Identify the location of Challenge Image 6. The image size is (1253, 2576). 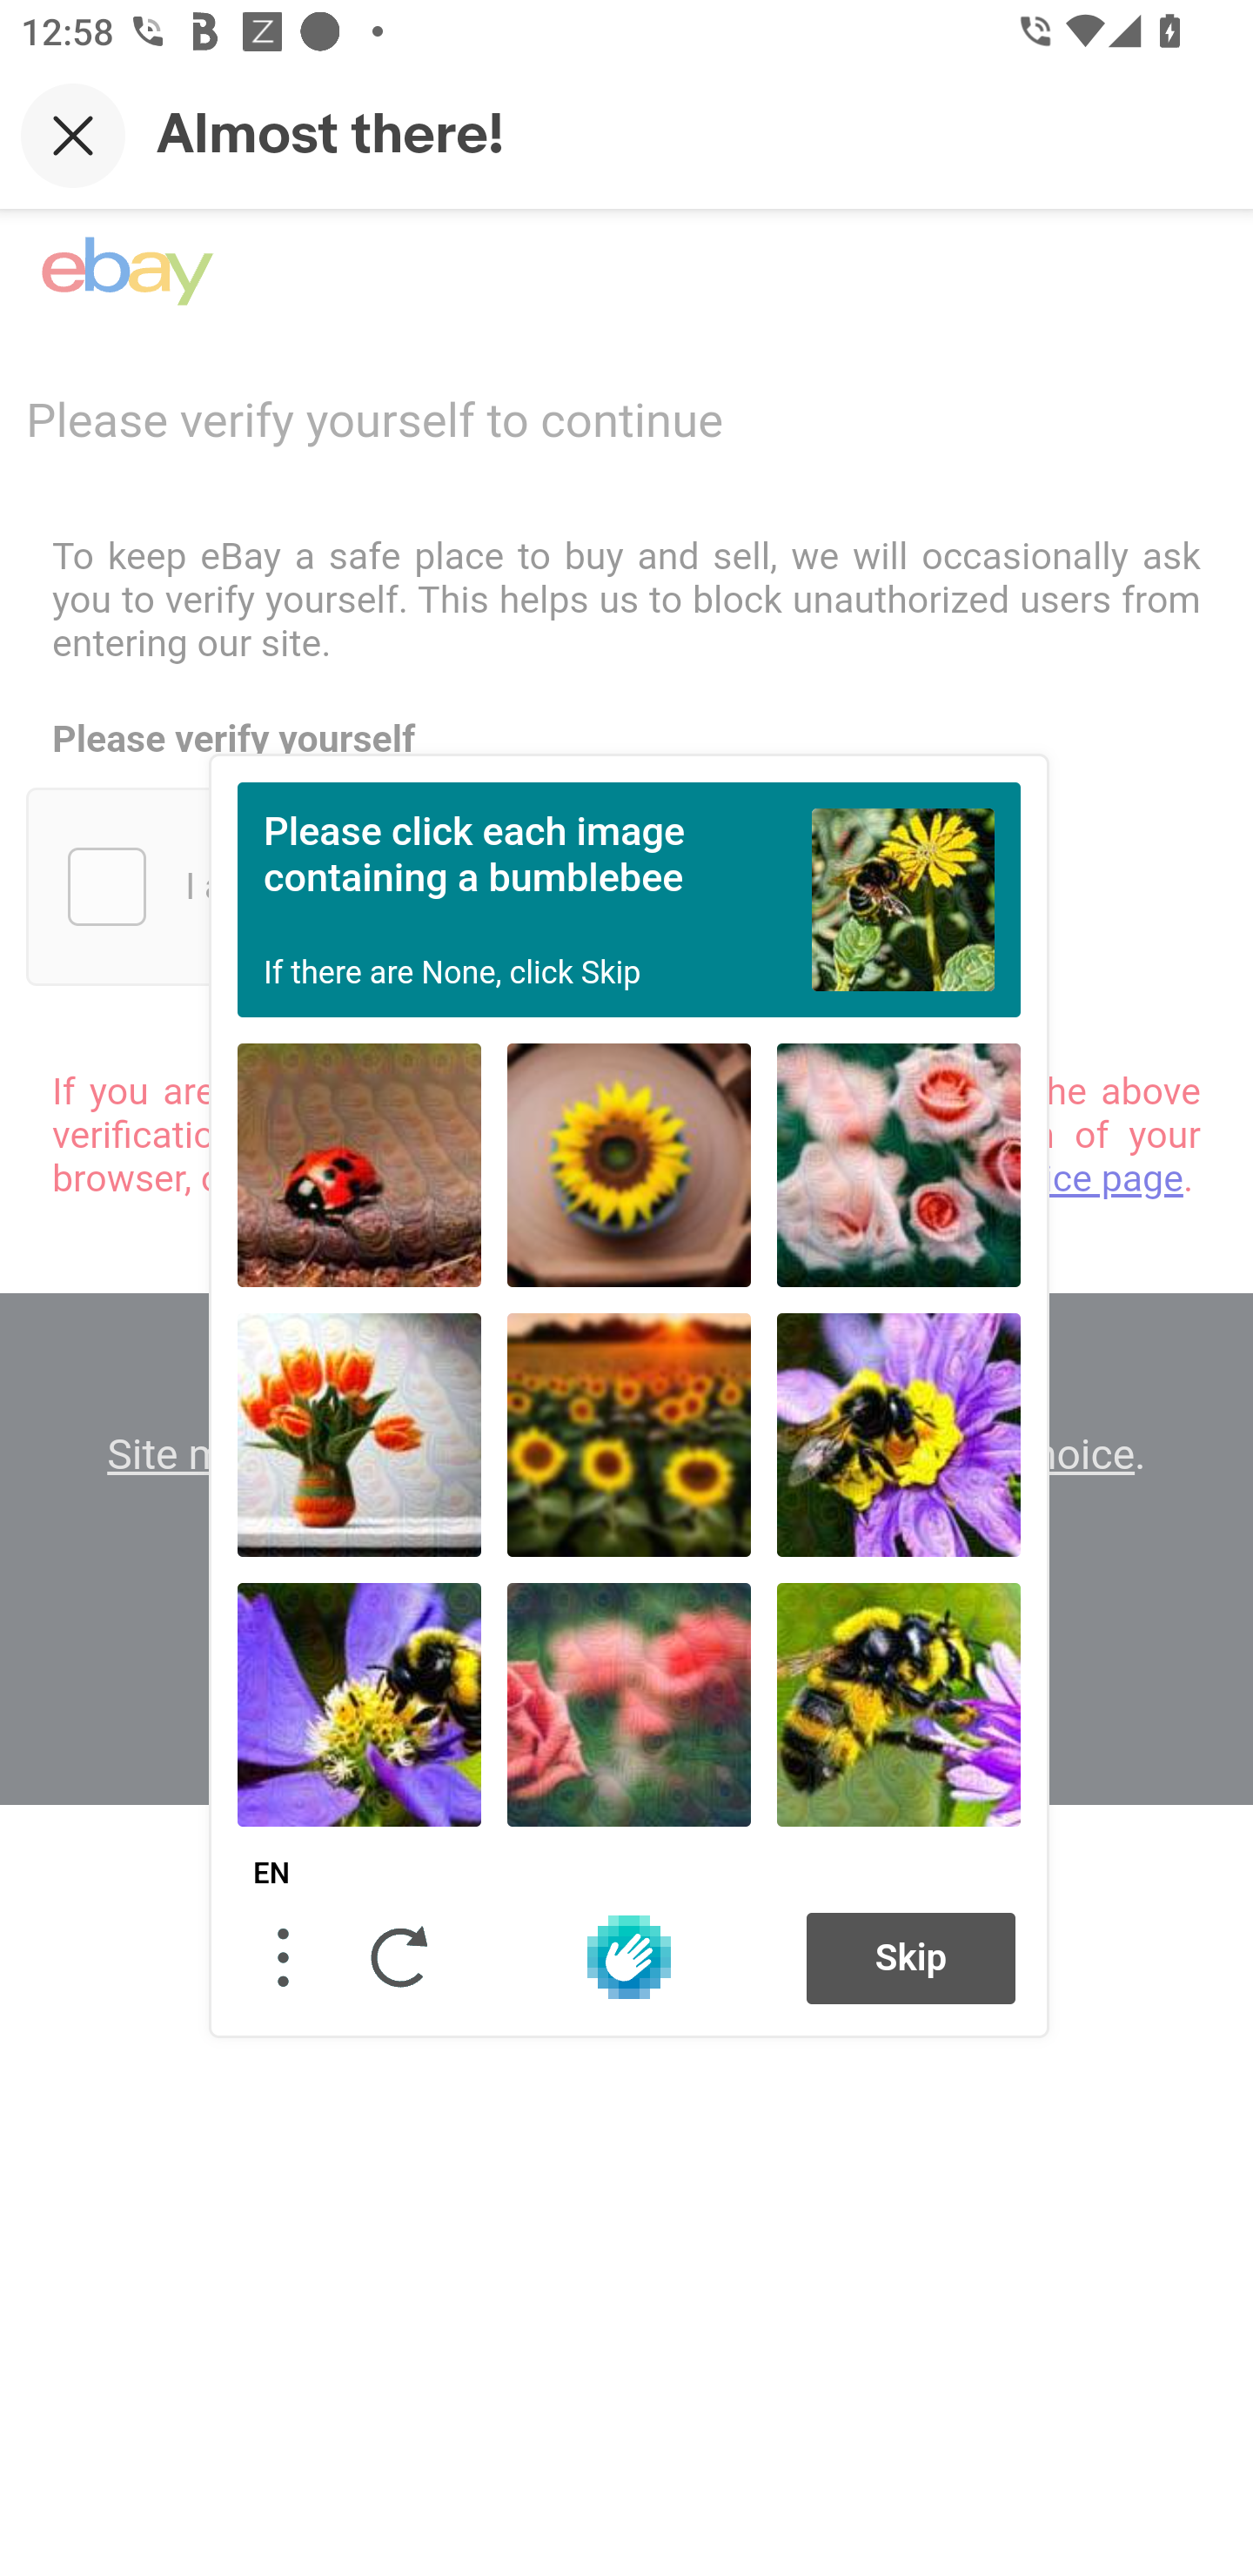
(898, 1434).